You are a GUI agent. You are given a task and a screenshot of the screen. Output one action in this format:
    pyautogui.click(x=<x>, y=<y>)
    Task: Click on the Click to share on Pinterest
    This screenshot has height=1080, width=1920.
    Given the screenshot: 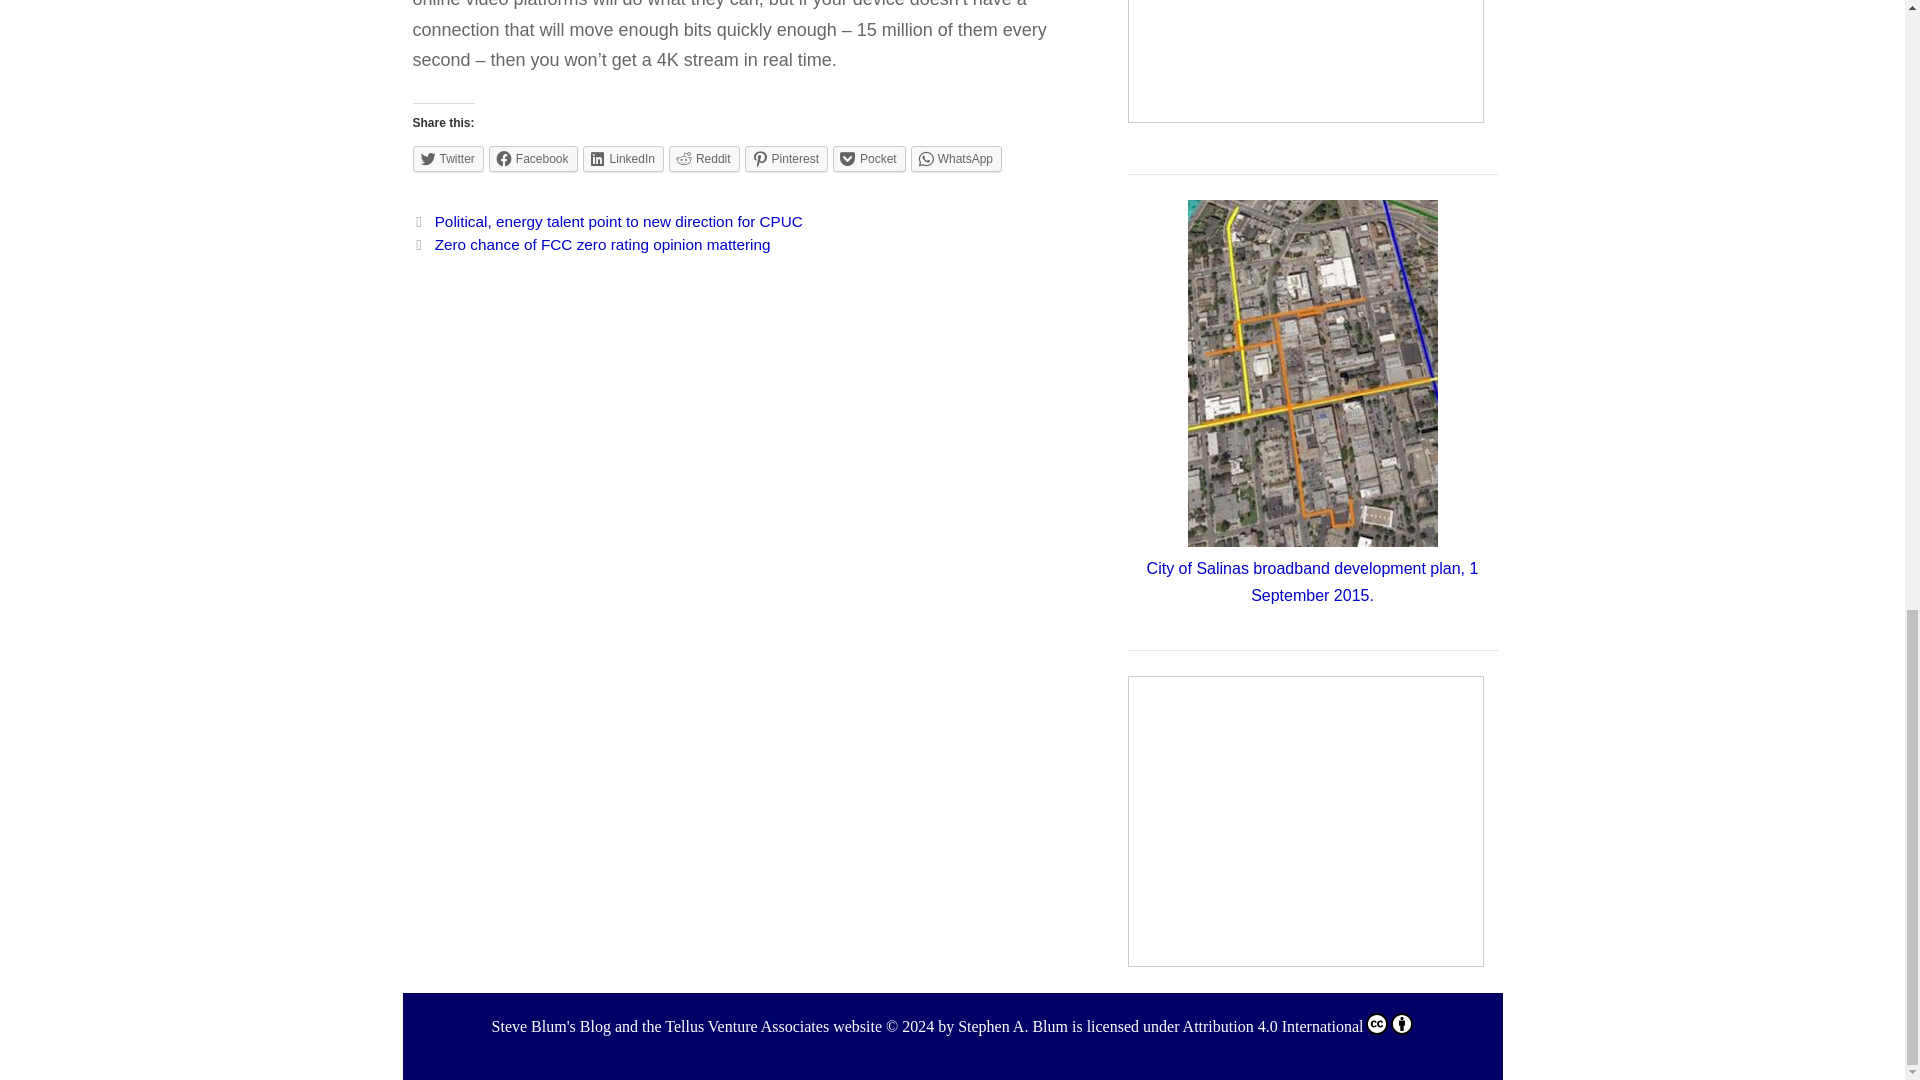 What is the action you would take?
    pyautogui.click(x=786, y=158)
    